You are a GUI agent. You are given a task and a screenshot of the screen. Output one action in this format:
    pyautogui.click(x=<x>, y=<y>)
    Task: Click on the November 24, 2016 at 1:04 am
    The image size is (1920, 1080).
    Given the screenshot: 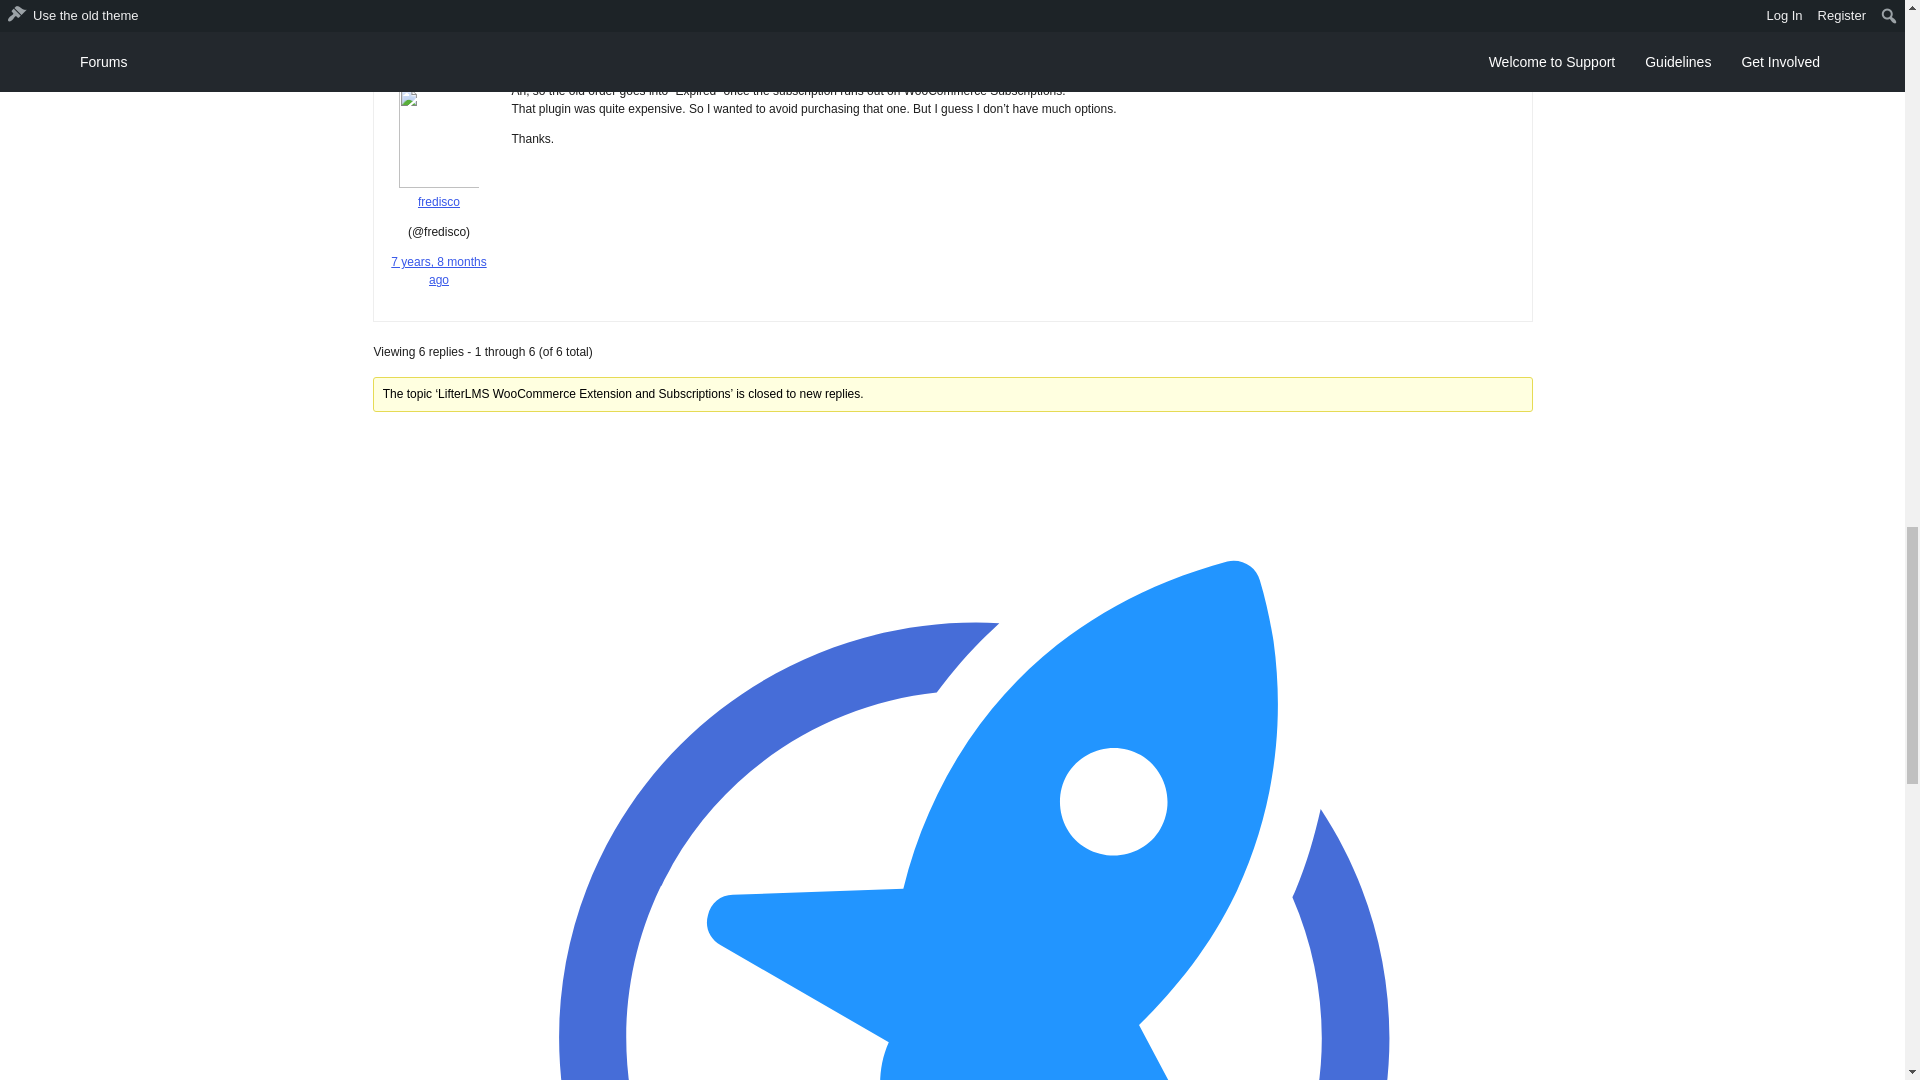 What is the action you would take?
    pyautogui.click(x=438, y=8)
    